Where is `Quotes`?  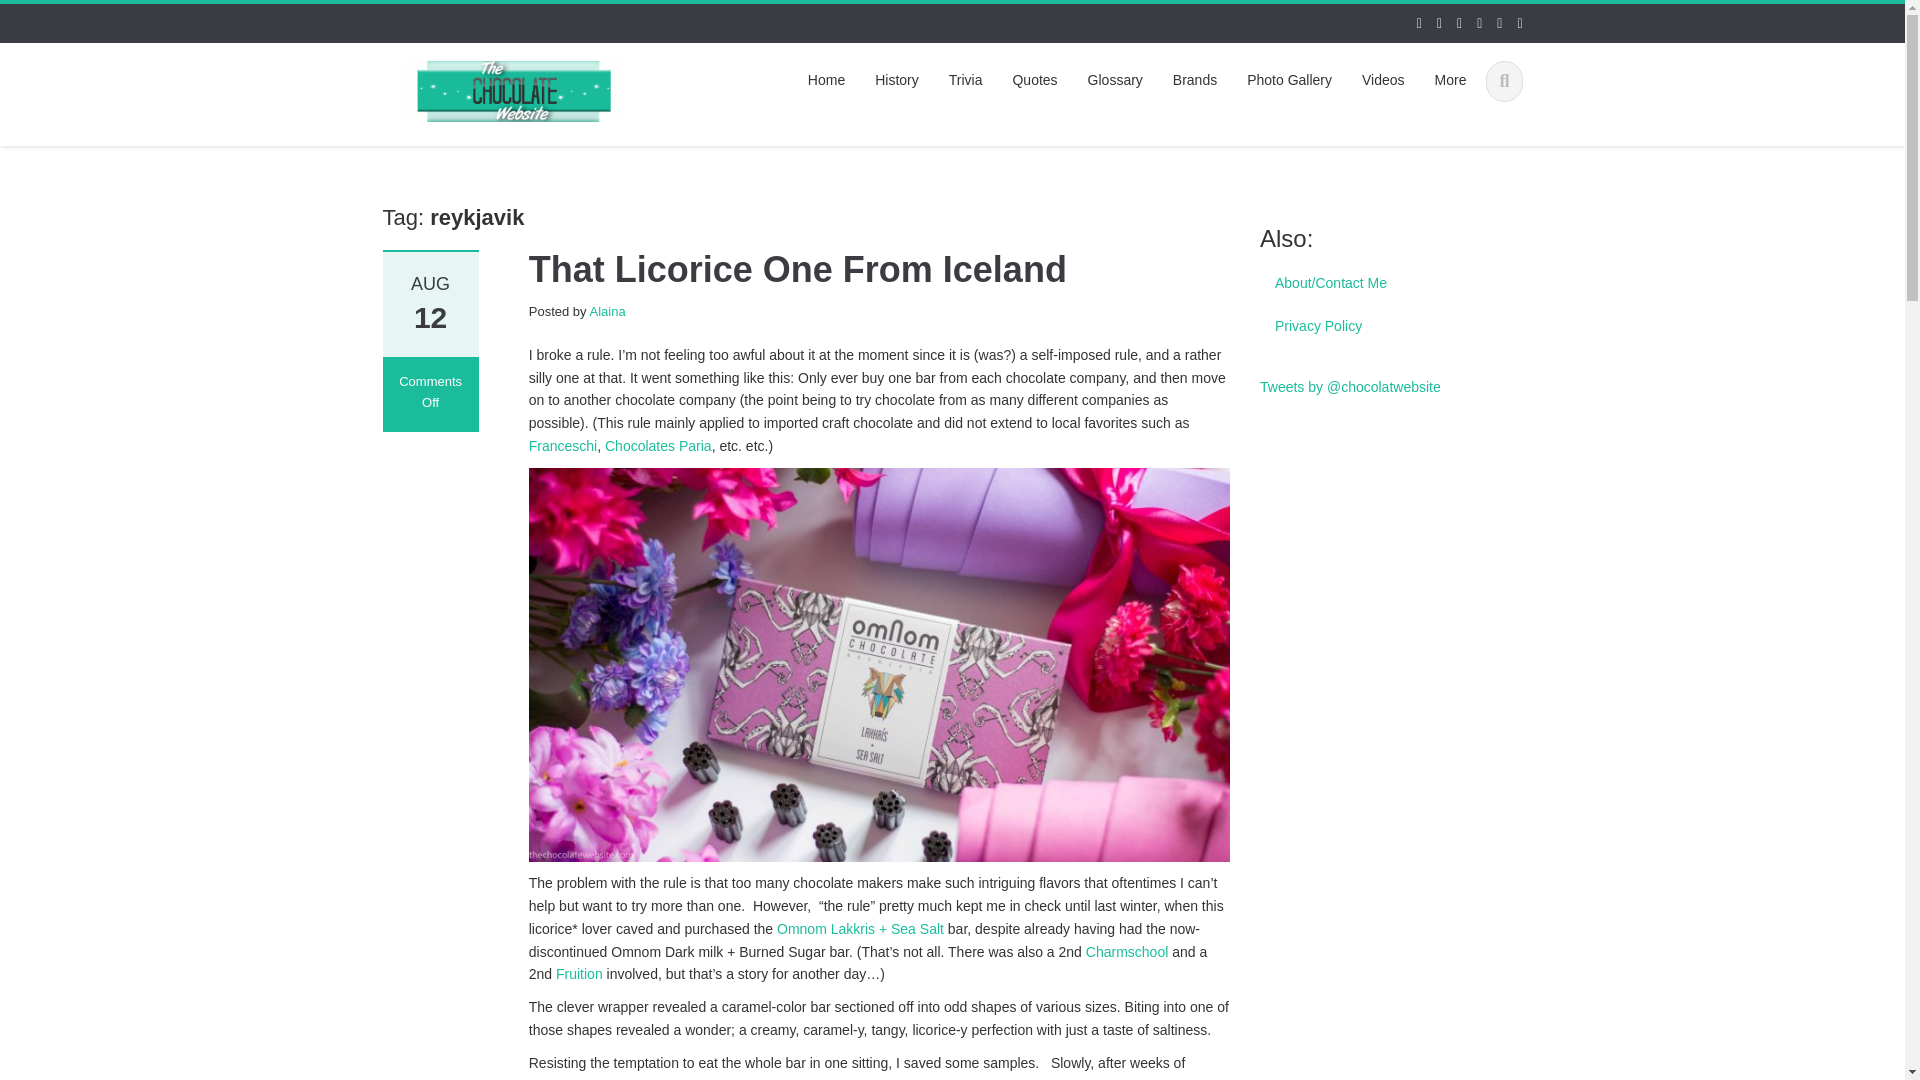
Quotes is located at coordinates (1034, 80).